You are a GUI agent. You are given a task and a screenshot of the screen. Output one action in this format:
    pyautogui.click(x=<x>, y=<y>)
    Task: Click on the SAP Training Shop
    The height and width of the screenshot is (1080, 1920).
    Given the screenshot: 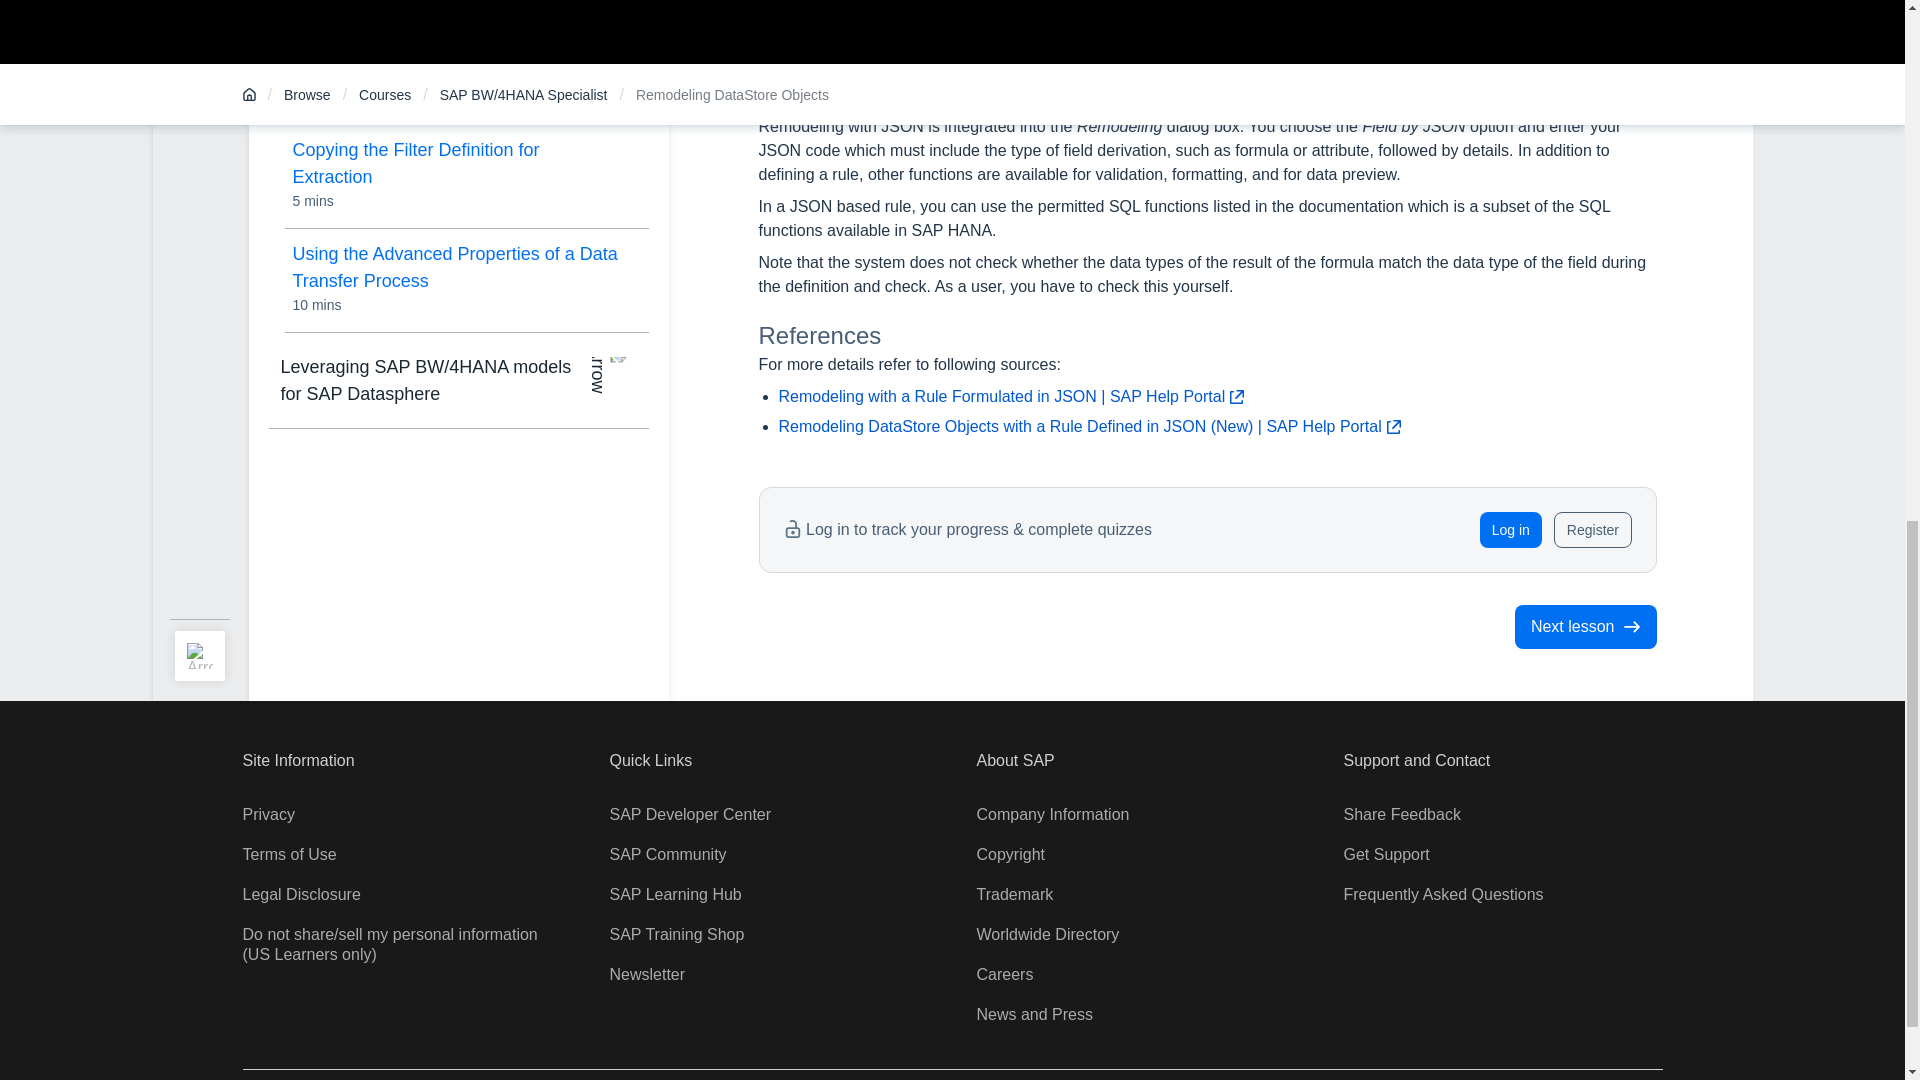 What is the action you would take?
    pyautogui.click(x=677, y=934)
    